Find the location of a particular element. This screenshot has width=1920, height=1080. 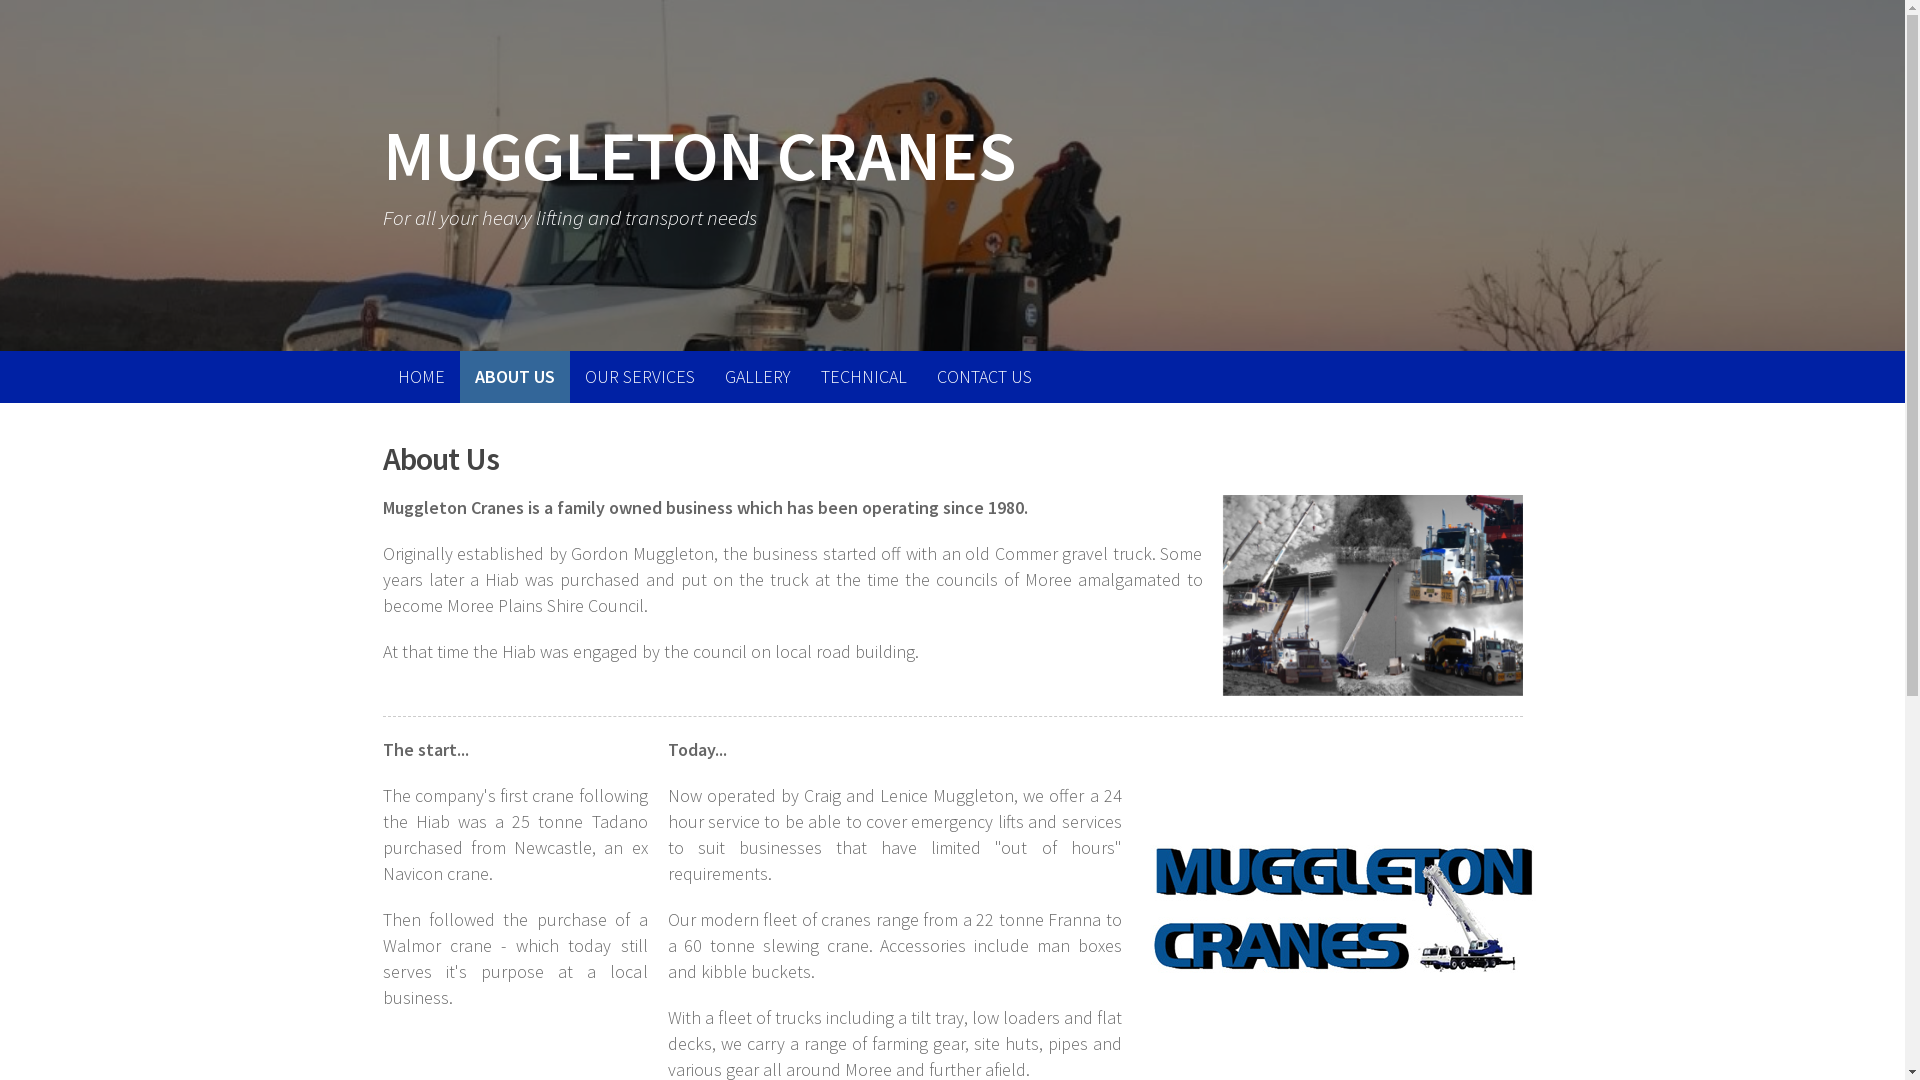

HOME is located at coordinates (420, 377).